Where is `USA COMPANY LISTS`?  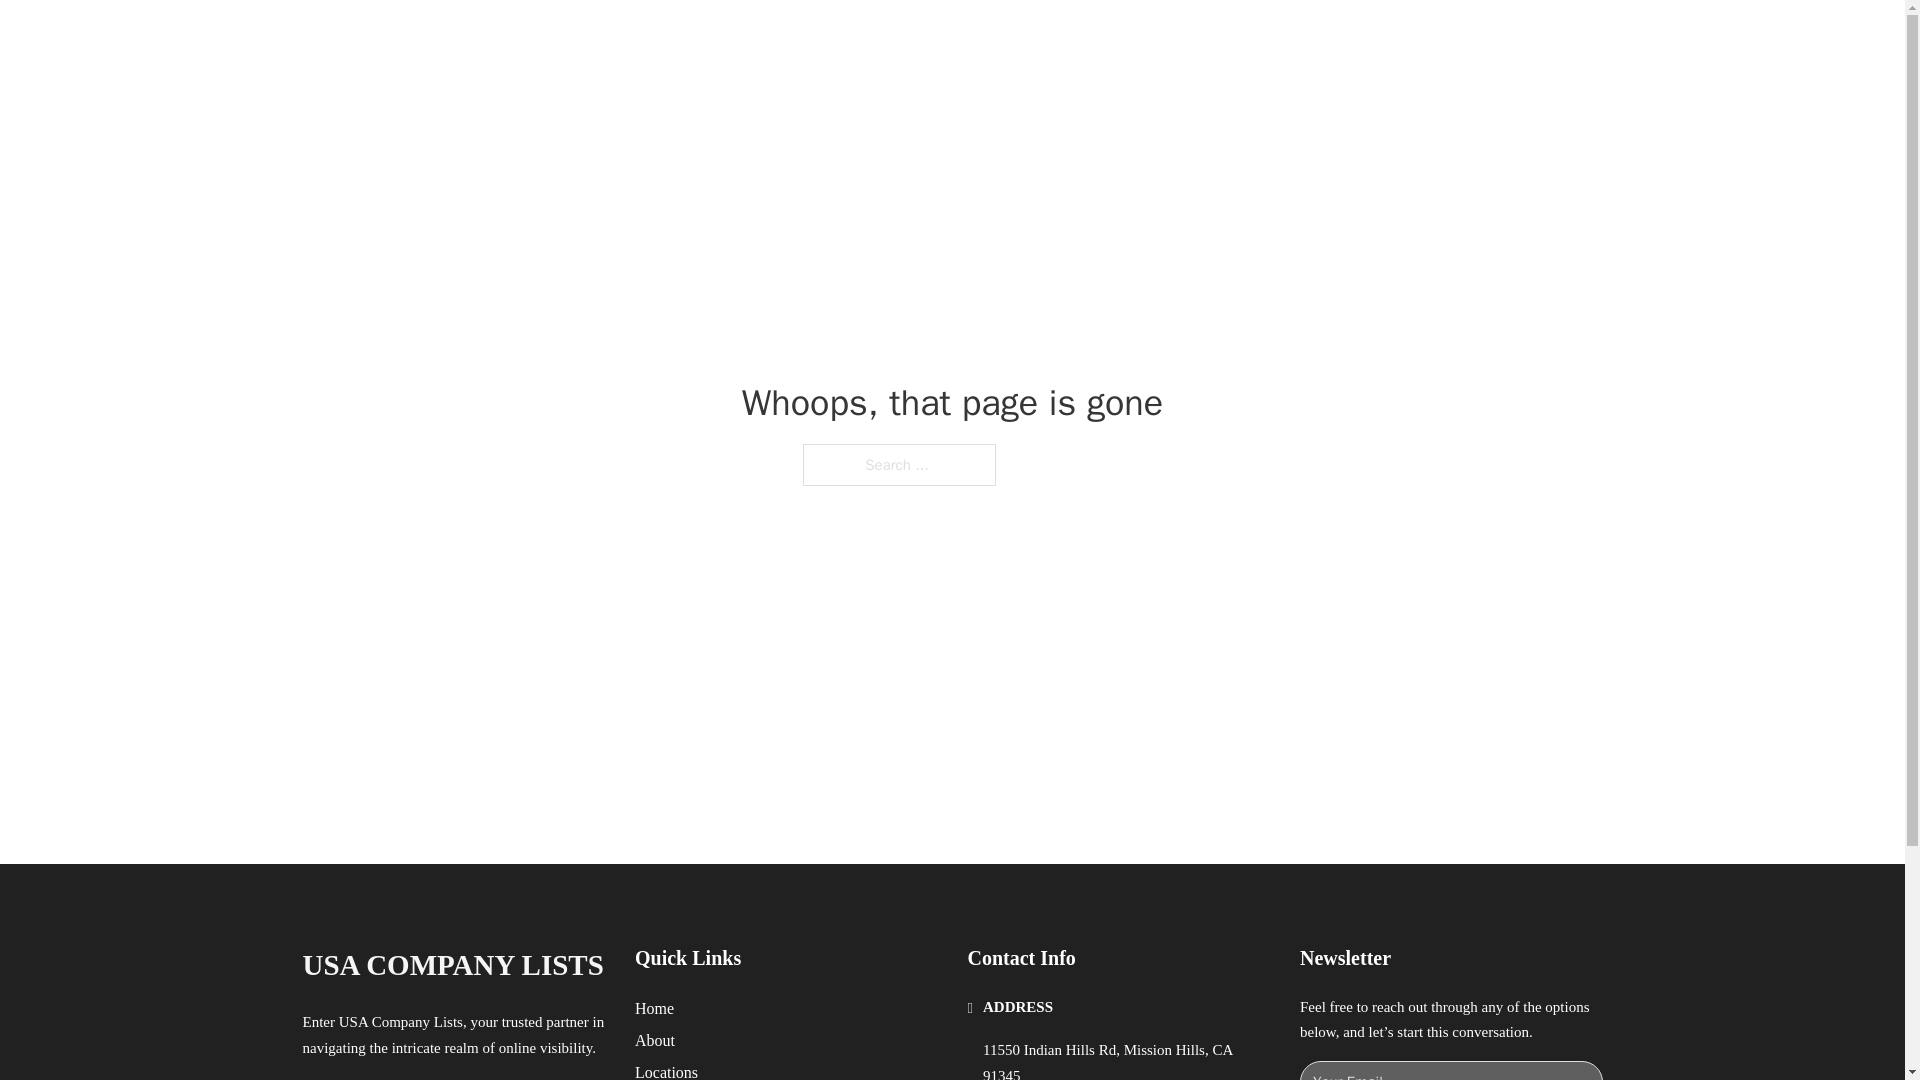 USA COMPANY LISTS is located at coordinates (548, 38).